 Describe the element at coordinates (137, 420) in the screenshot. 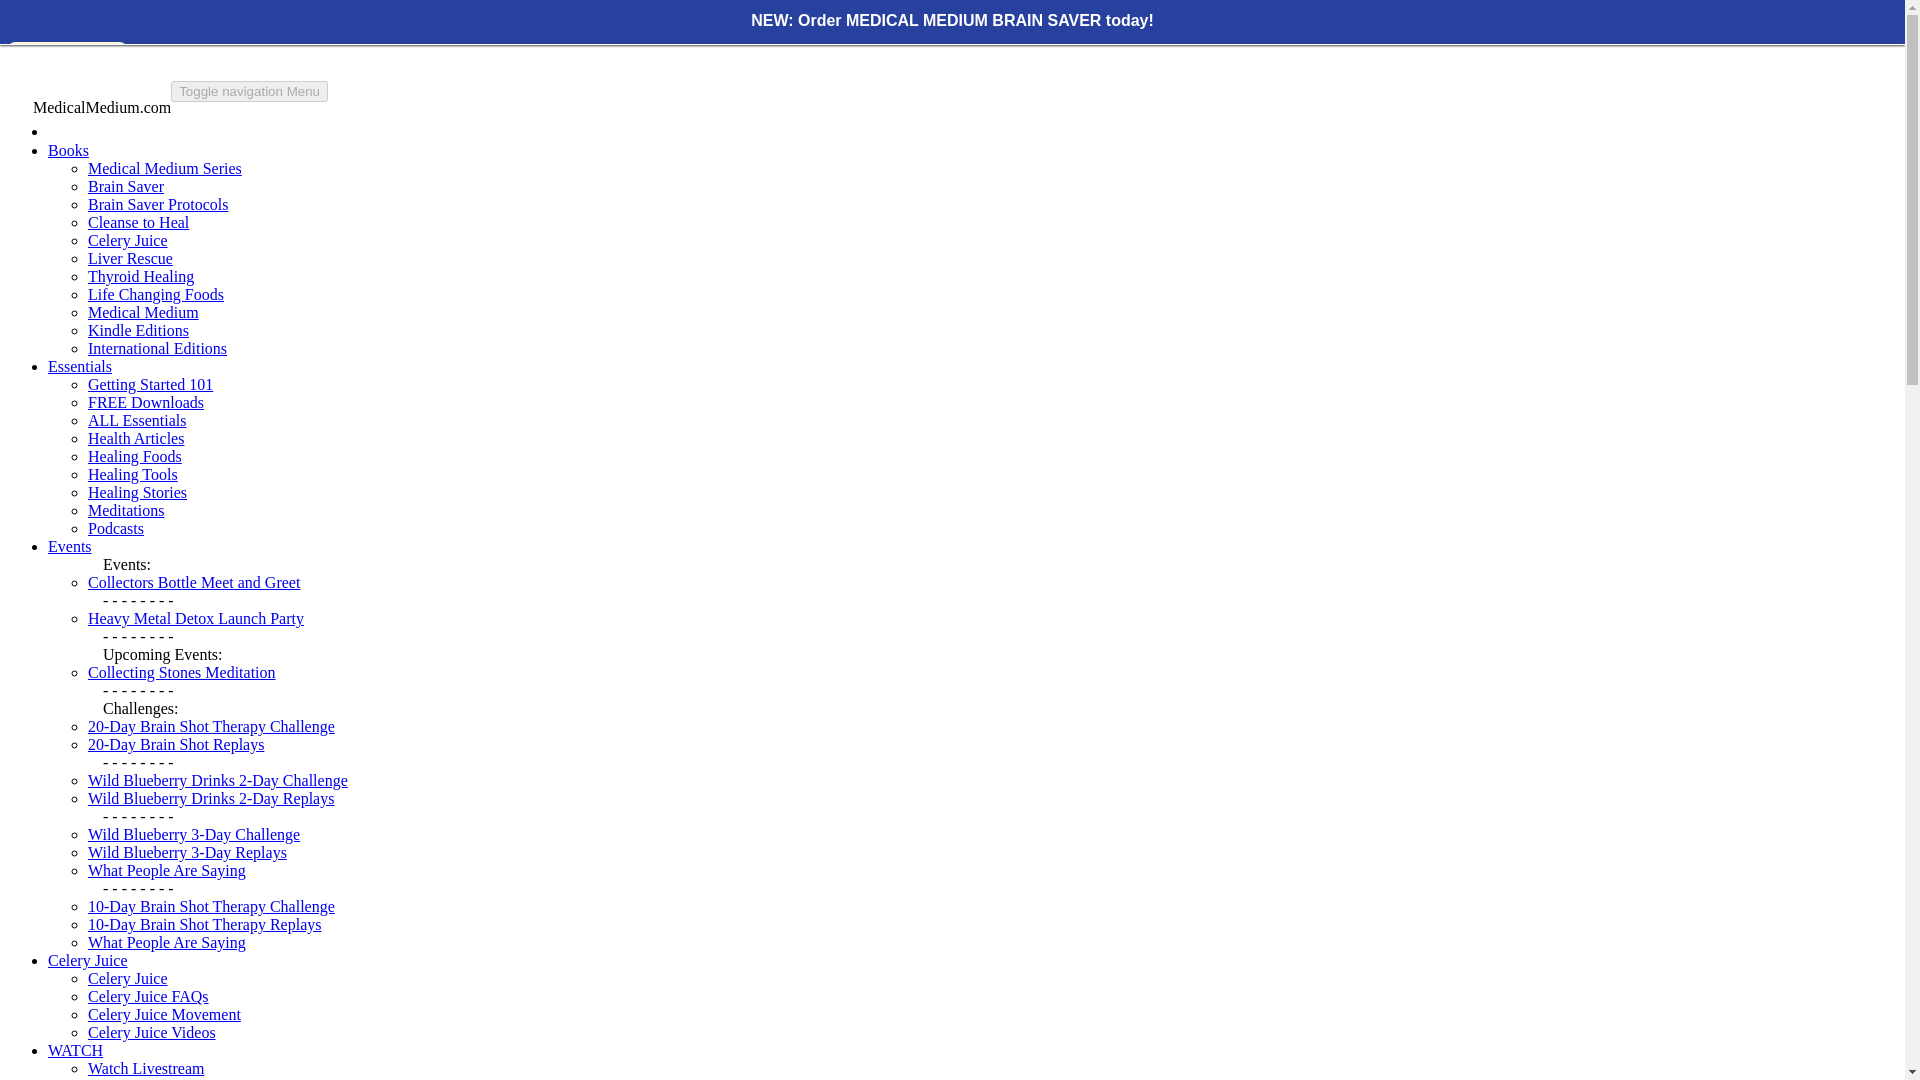

I see `ALL Essentials` at that location.